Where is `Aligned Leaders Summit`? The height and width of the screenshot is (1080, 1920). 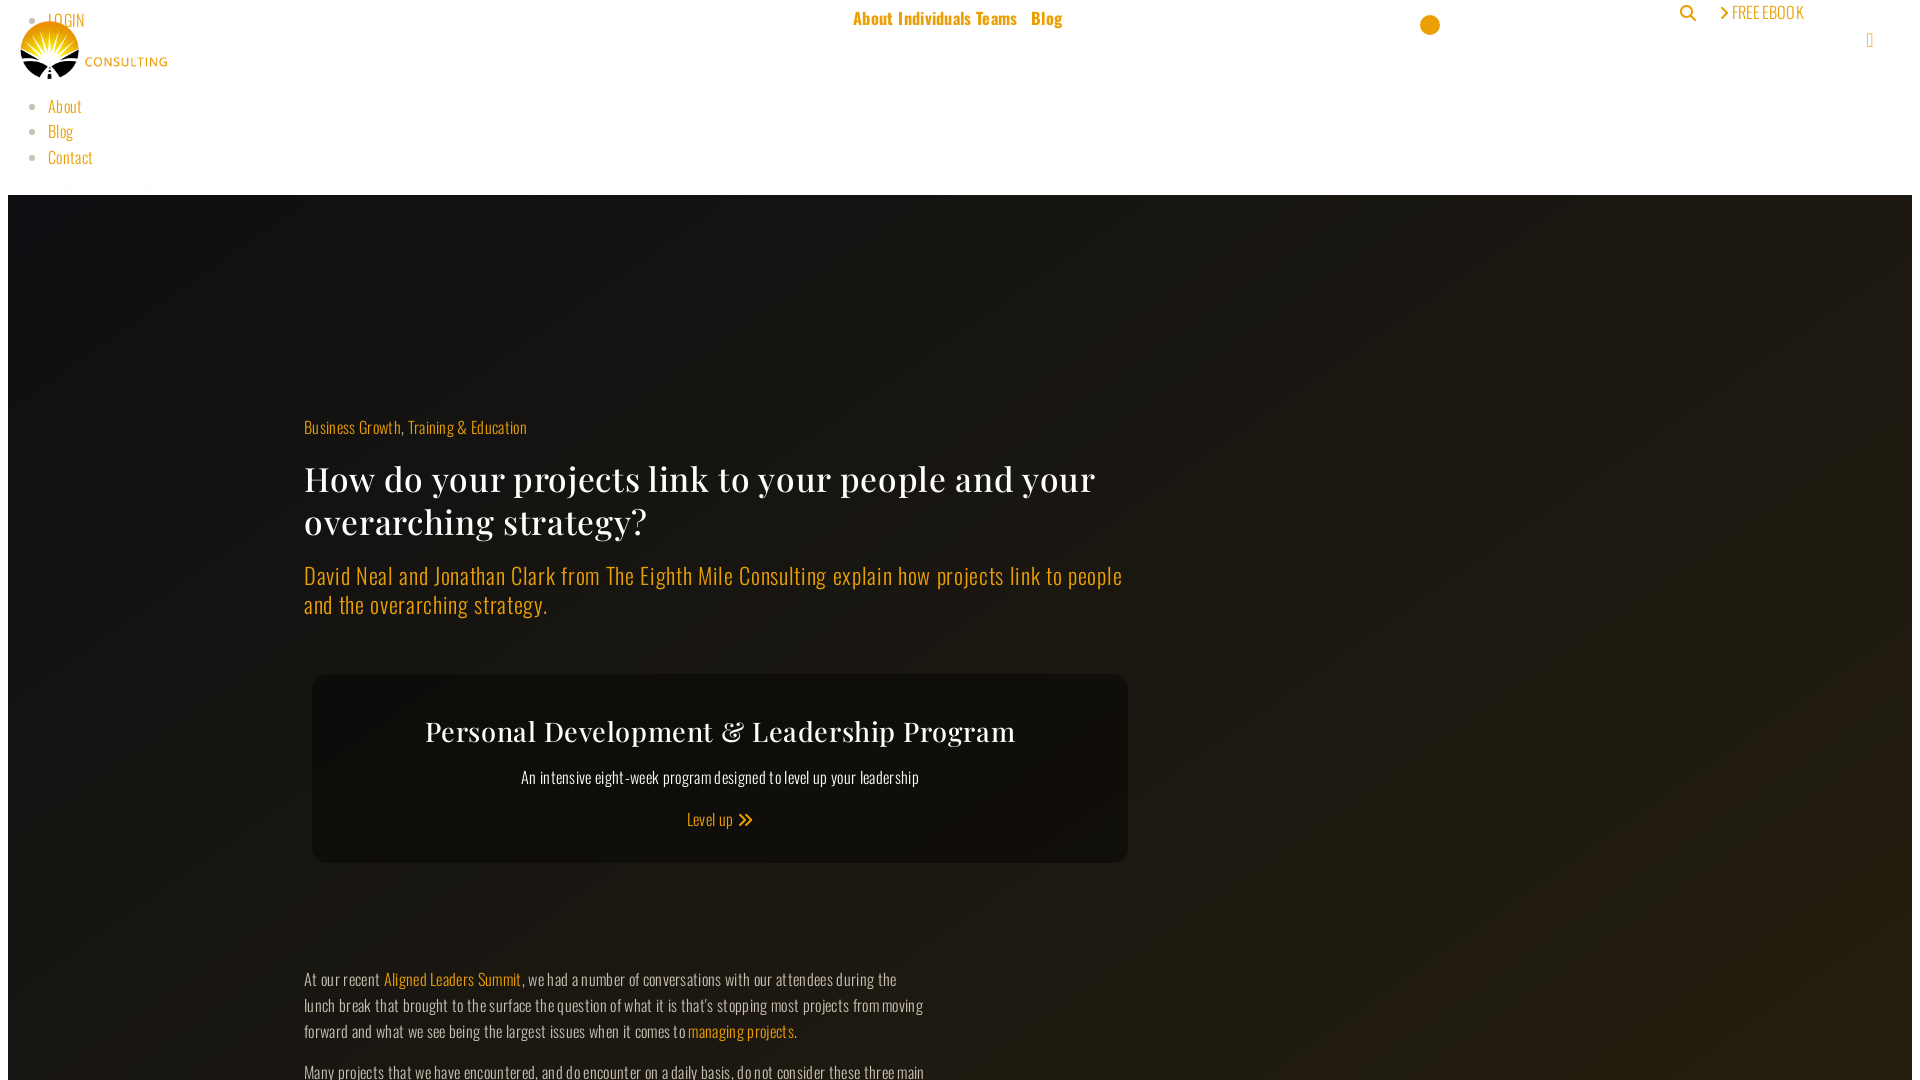
Aligned Leaders Summit is located at coordinates (453, 979).